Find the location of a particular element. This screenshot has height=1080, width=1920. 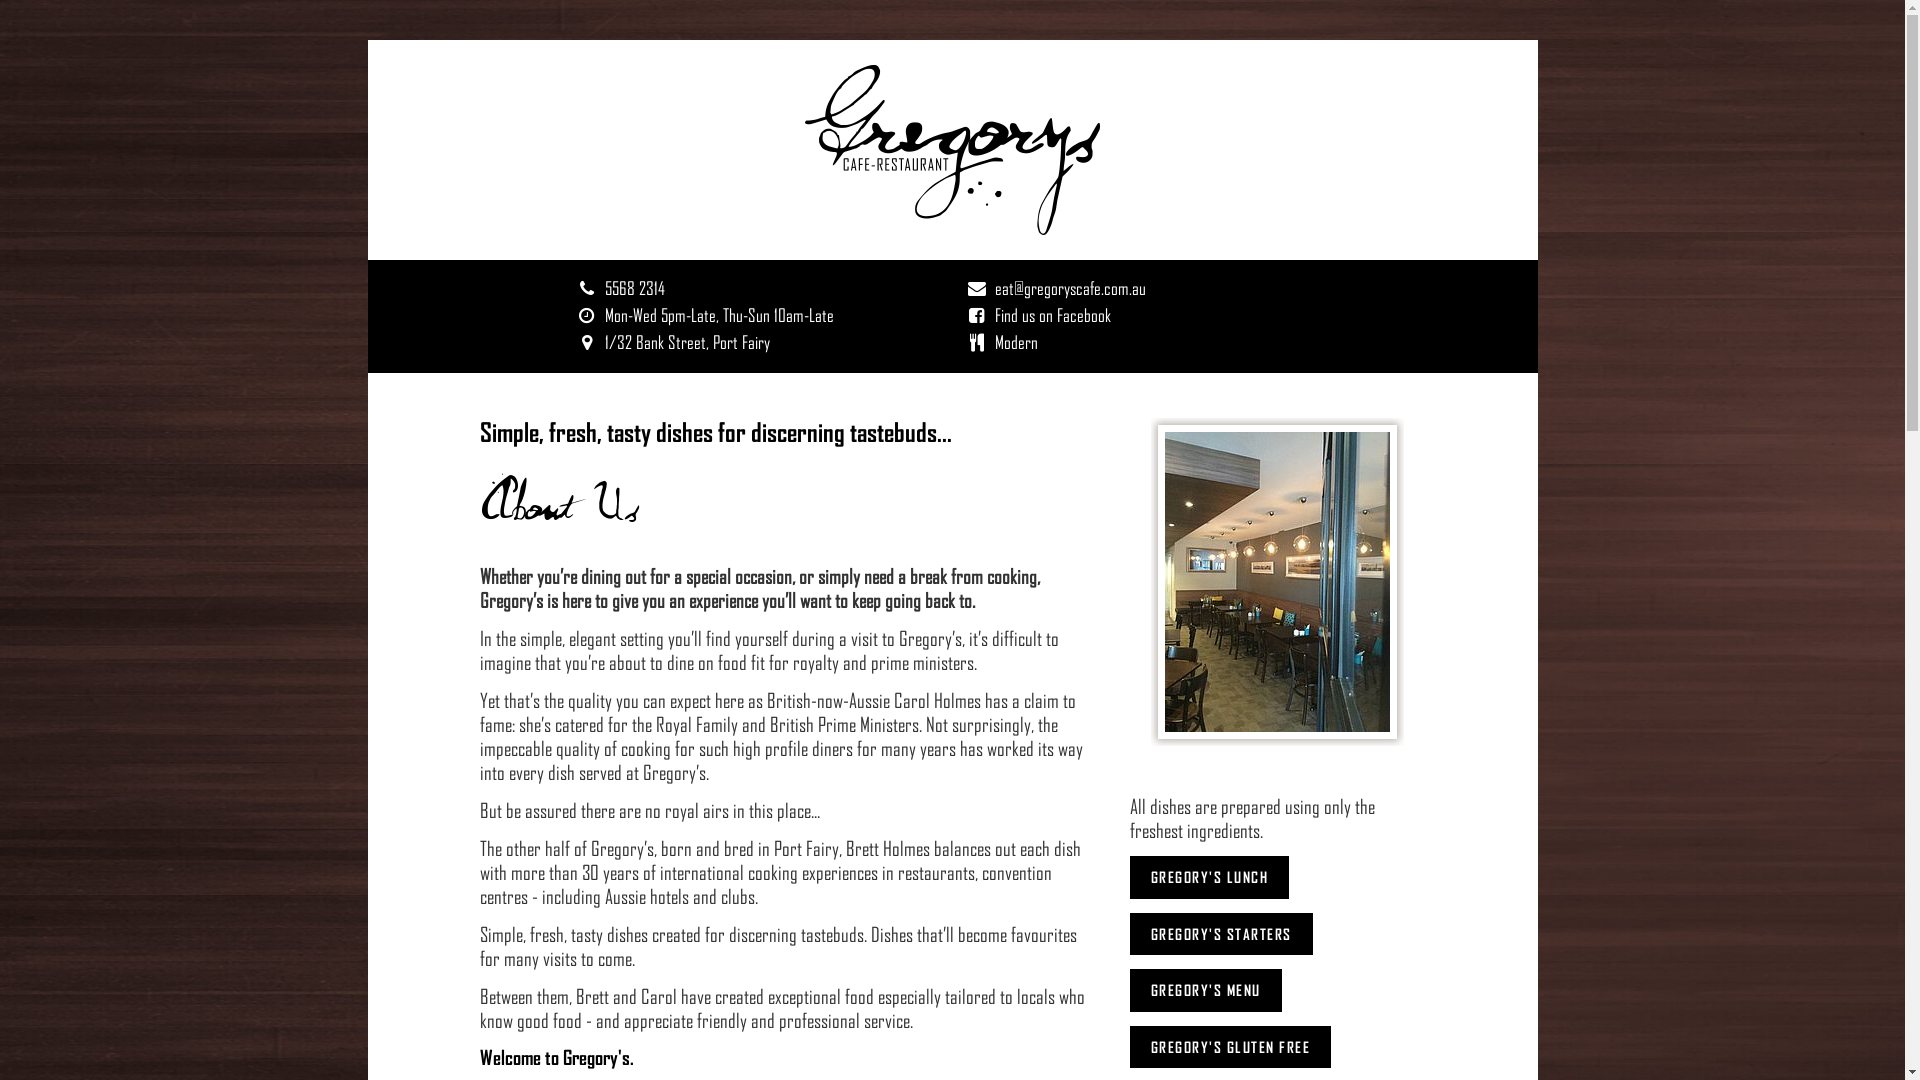

GREGORY'S MENU is located at coordinates (1206, 990).